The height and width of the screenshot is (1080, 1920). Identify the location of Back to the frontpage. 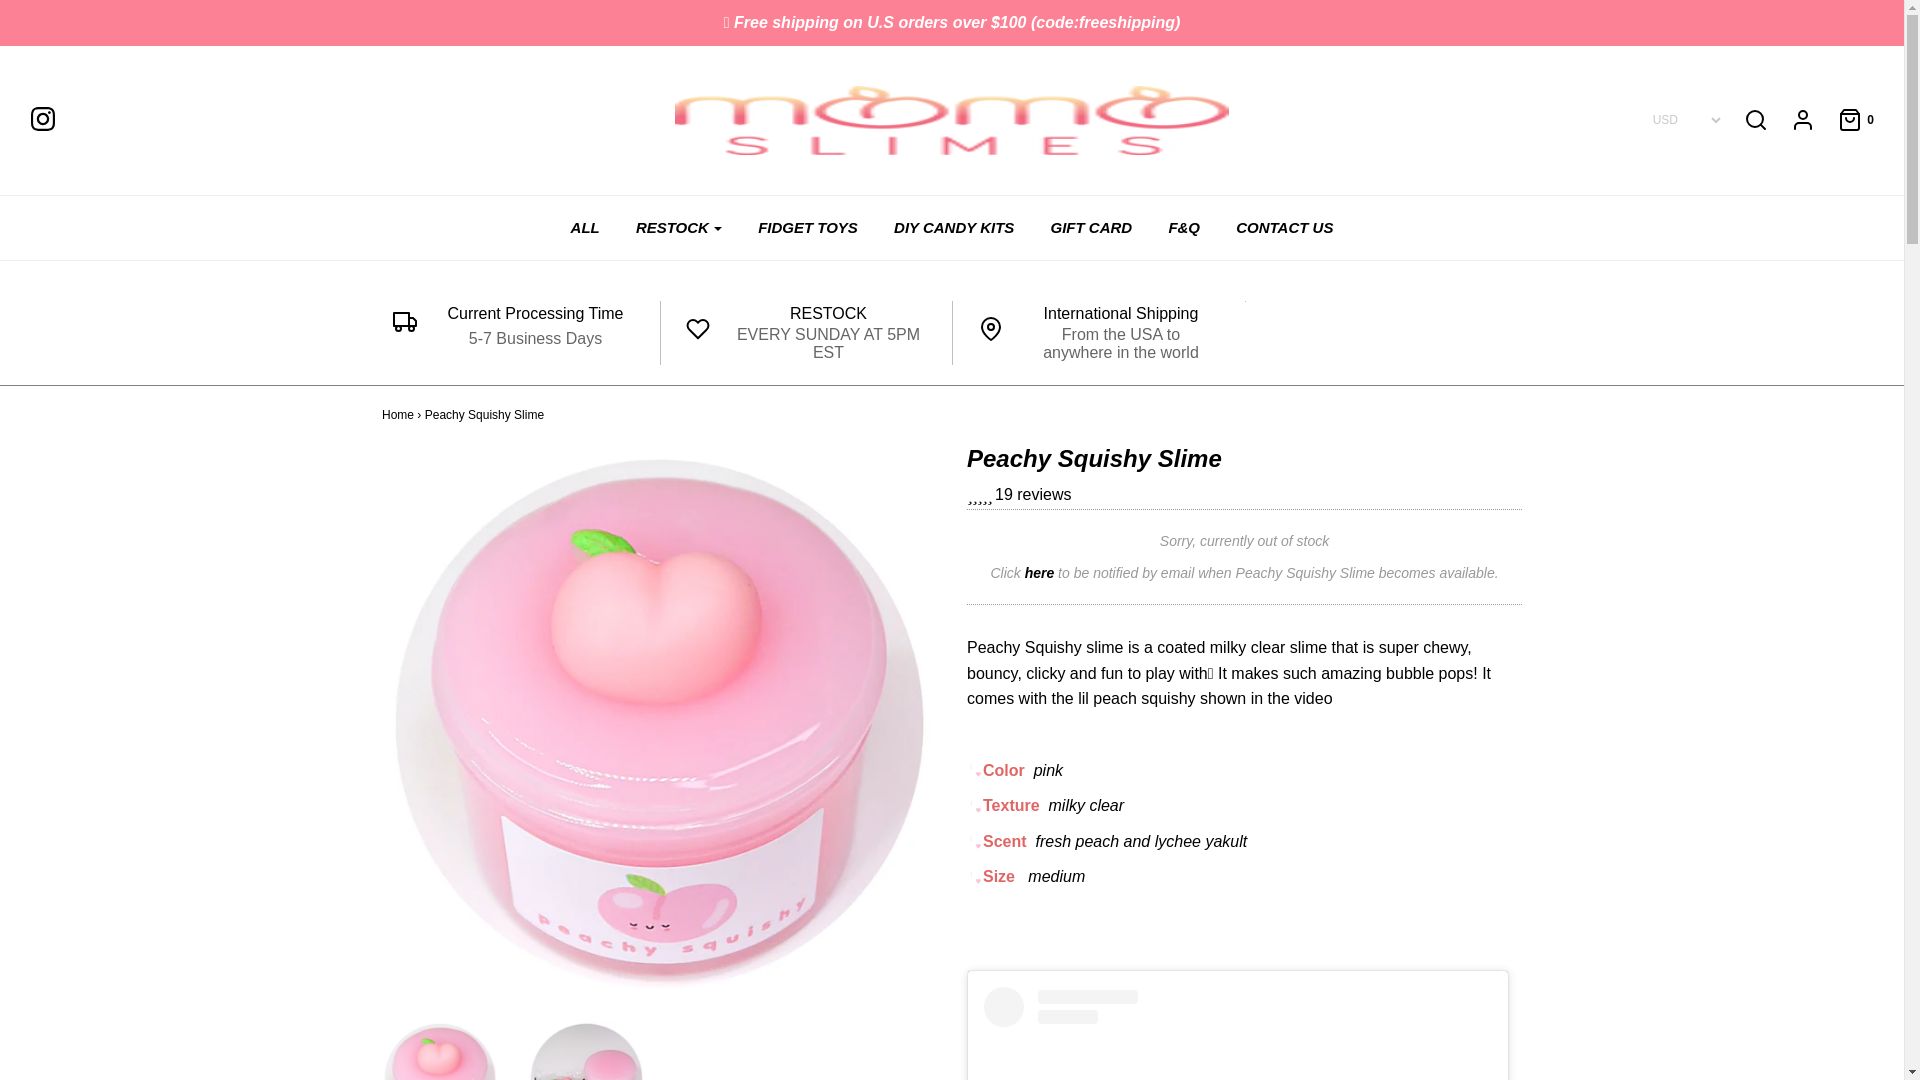
(398, 415).